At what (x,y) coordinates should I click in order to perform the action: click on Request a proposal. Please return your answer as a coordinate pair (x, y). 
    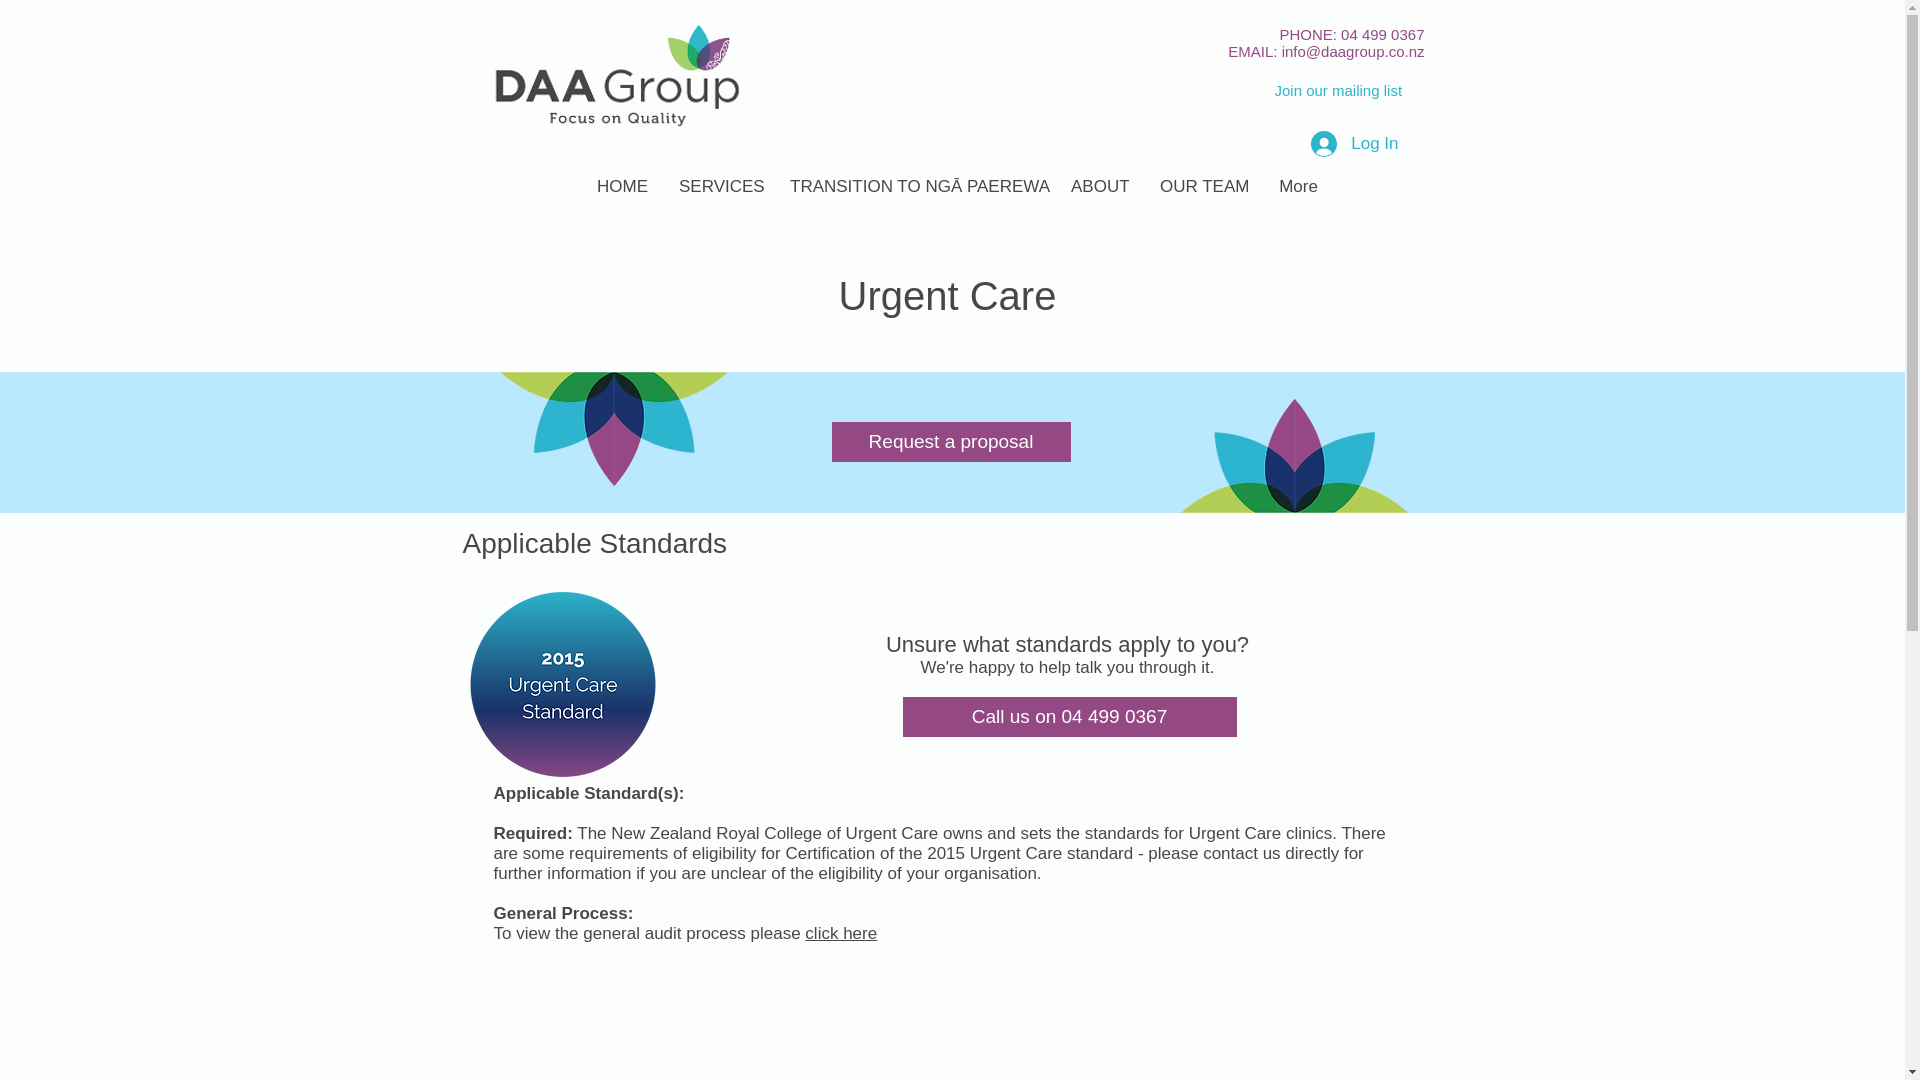
    Looking at the image, I should click on (951, 442).